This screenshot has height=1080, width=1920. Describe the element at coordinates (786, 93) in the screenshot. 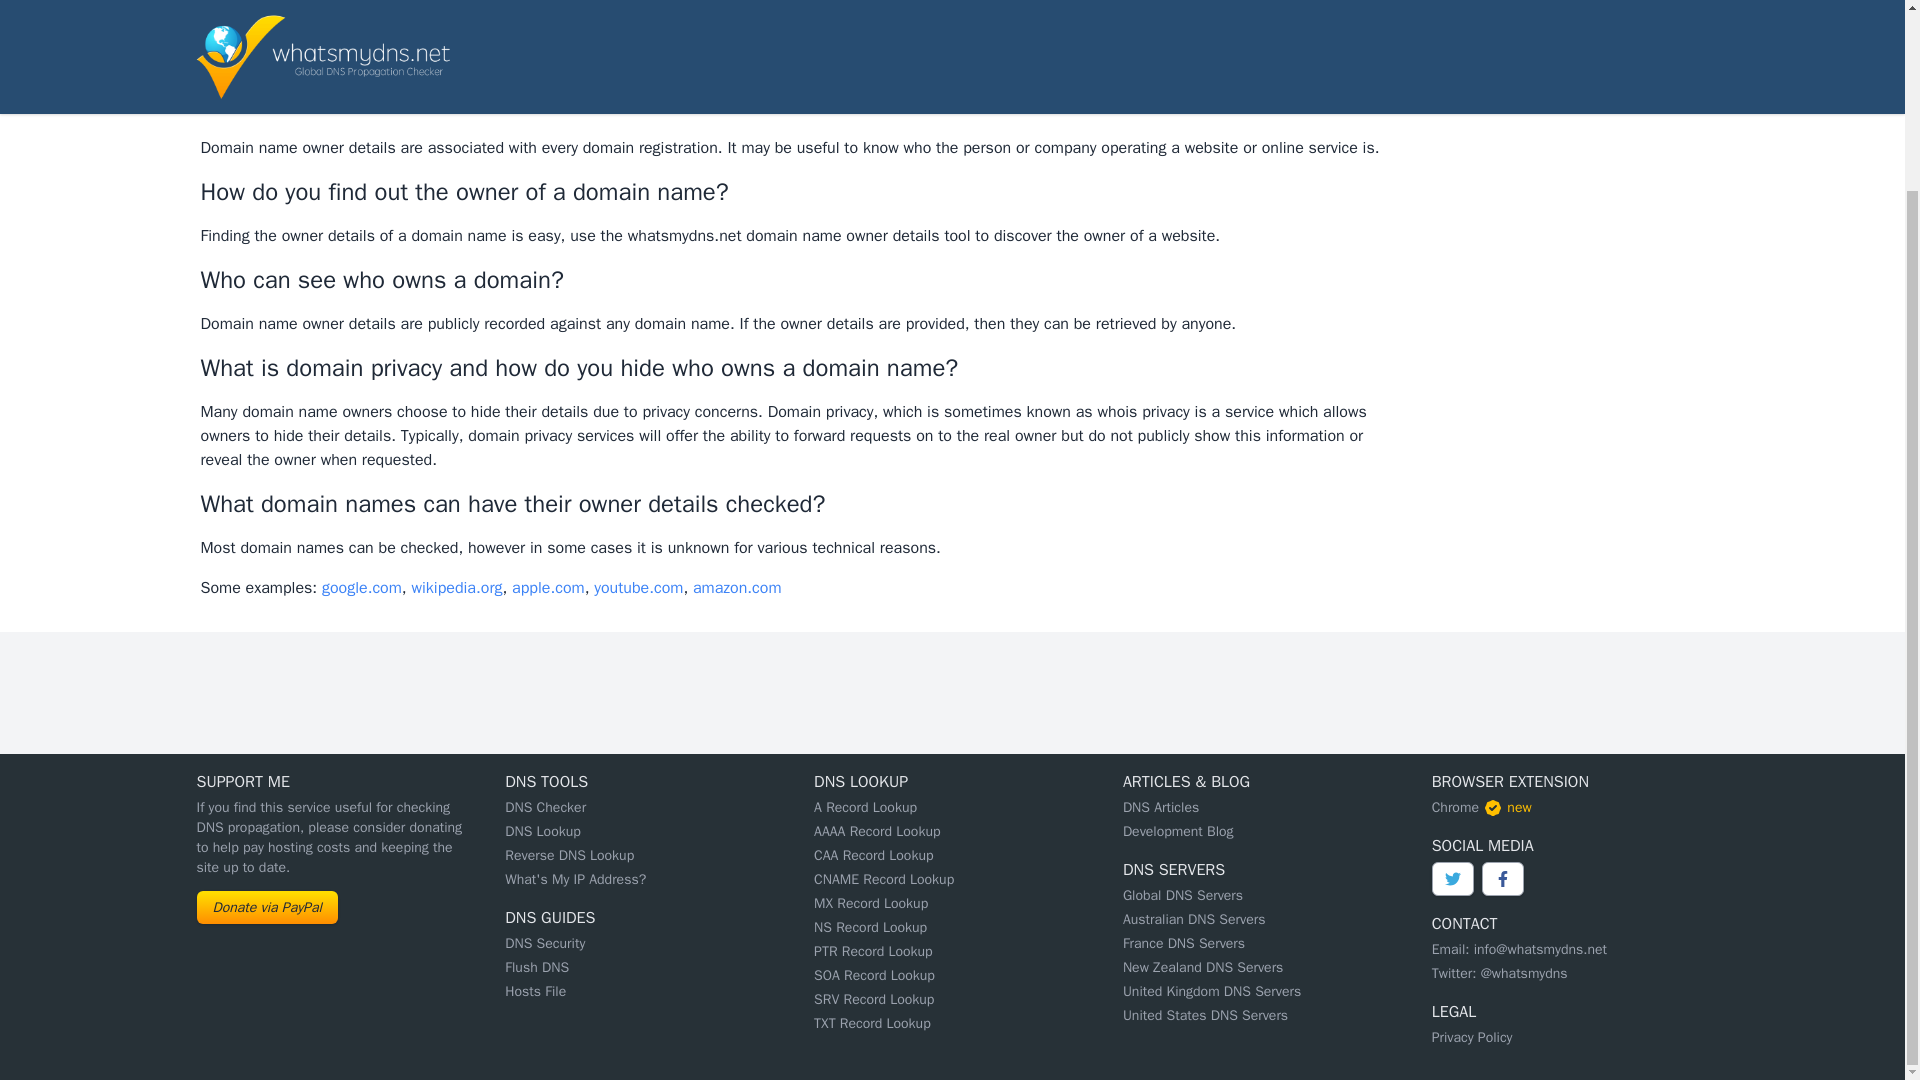

I see `DNSSEC` at that location.